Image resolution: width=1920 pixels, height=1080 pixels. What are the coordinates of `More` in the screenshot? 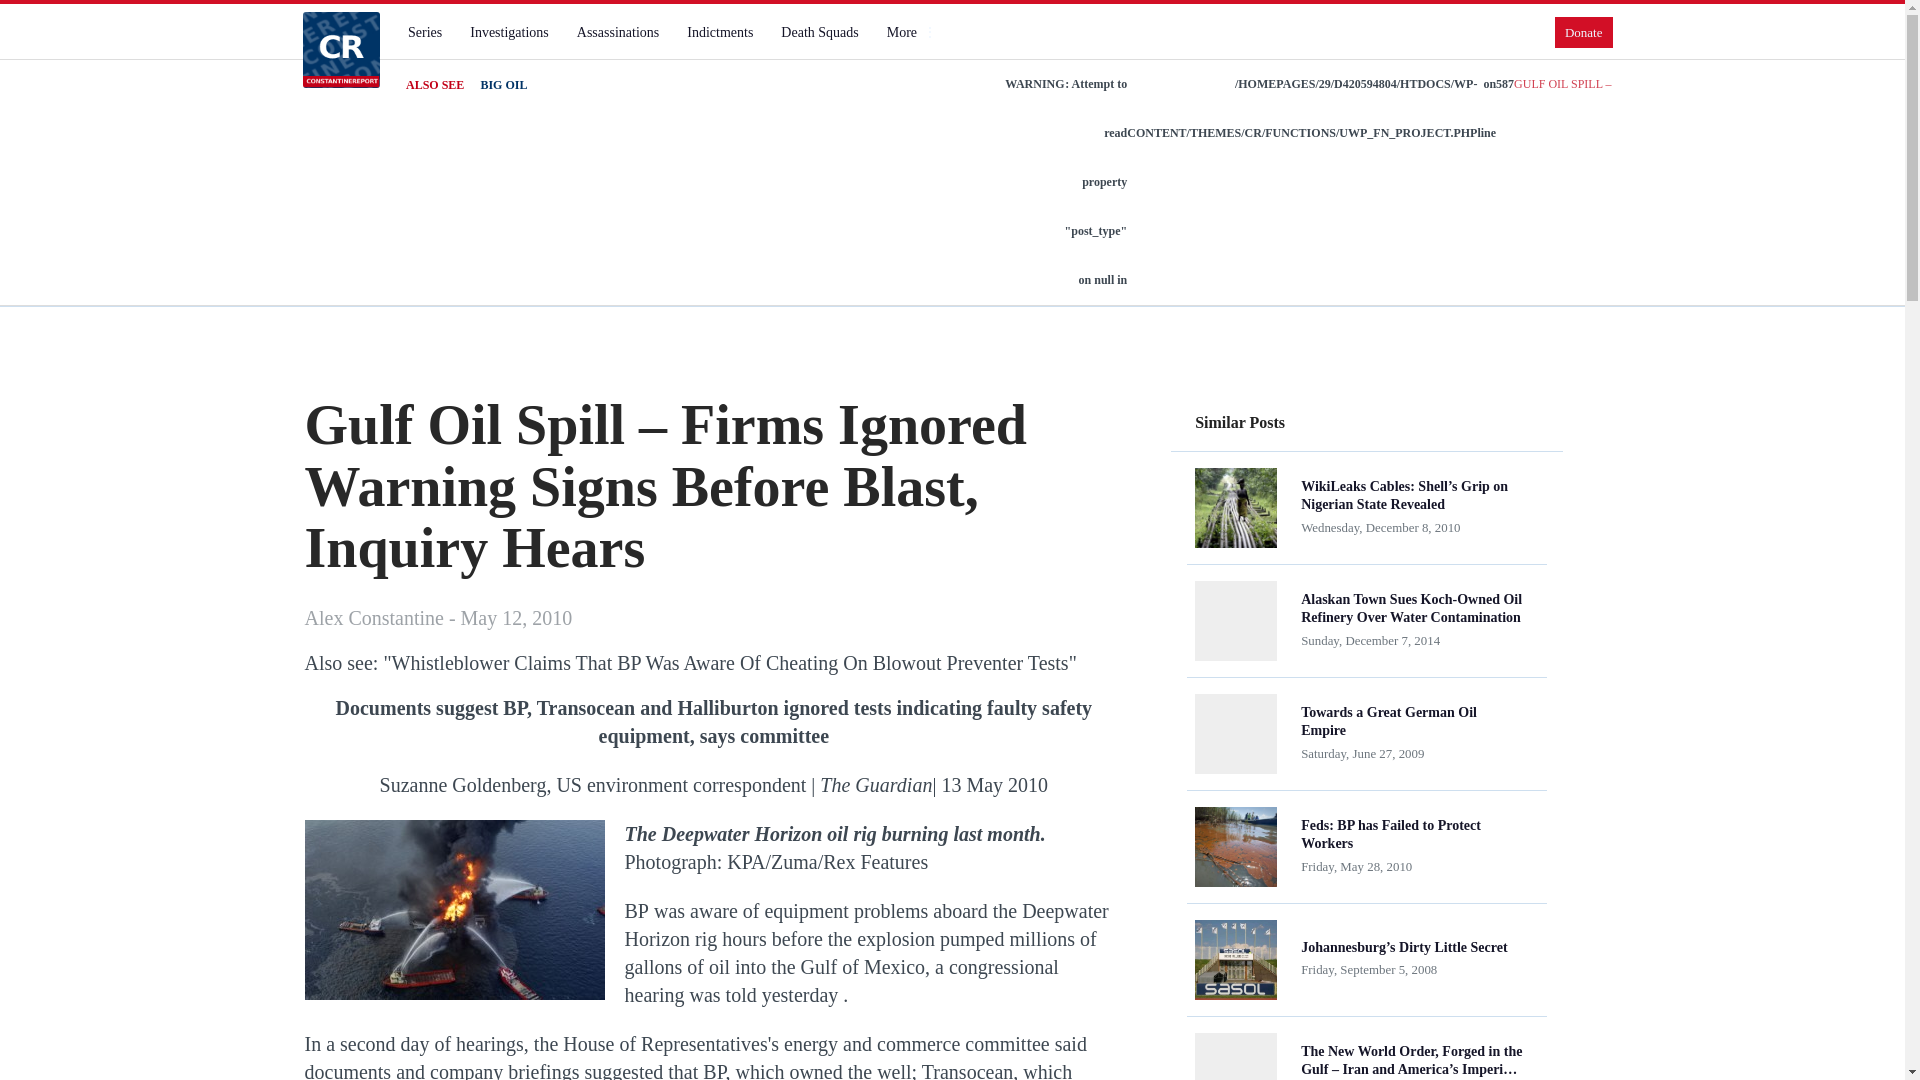 It's located at (910, 32).